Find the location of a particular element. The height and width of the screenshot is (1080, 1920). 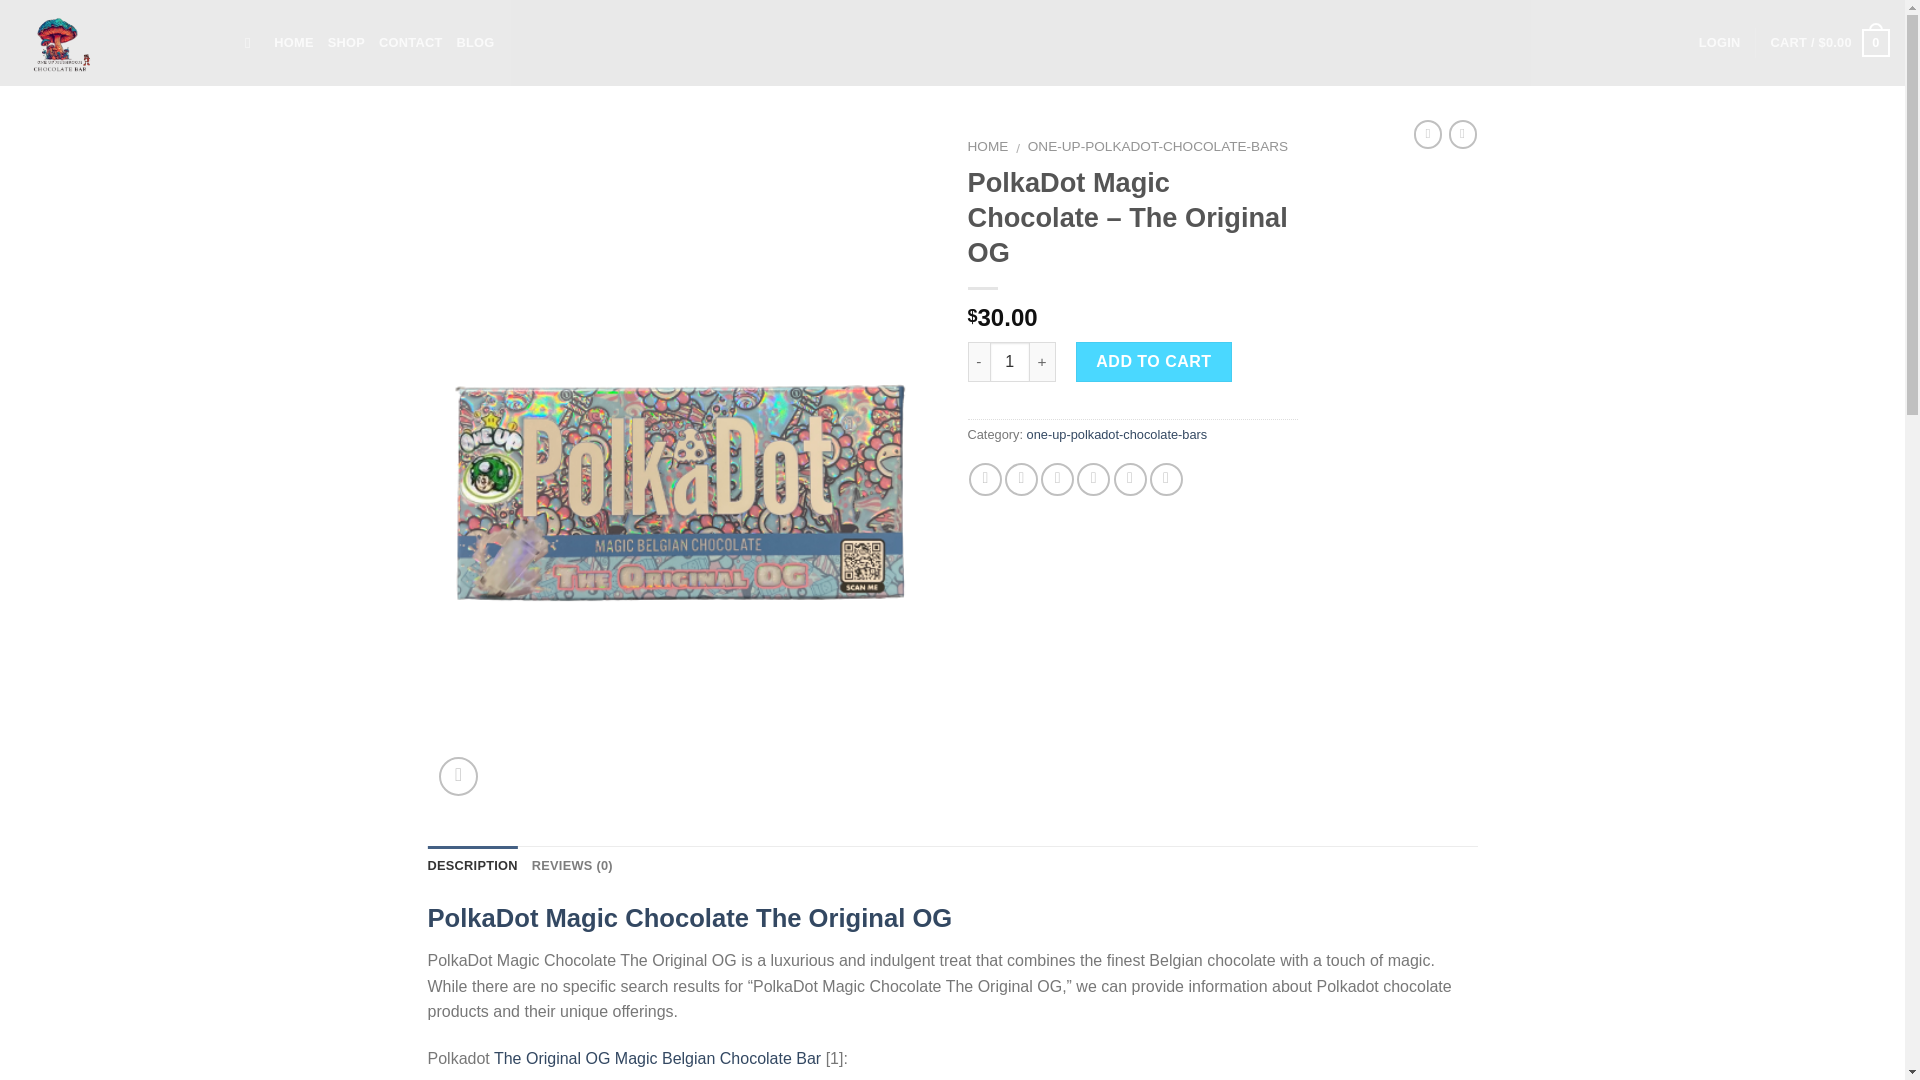

Share on Facebook is located at coordinates (986, 479).